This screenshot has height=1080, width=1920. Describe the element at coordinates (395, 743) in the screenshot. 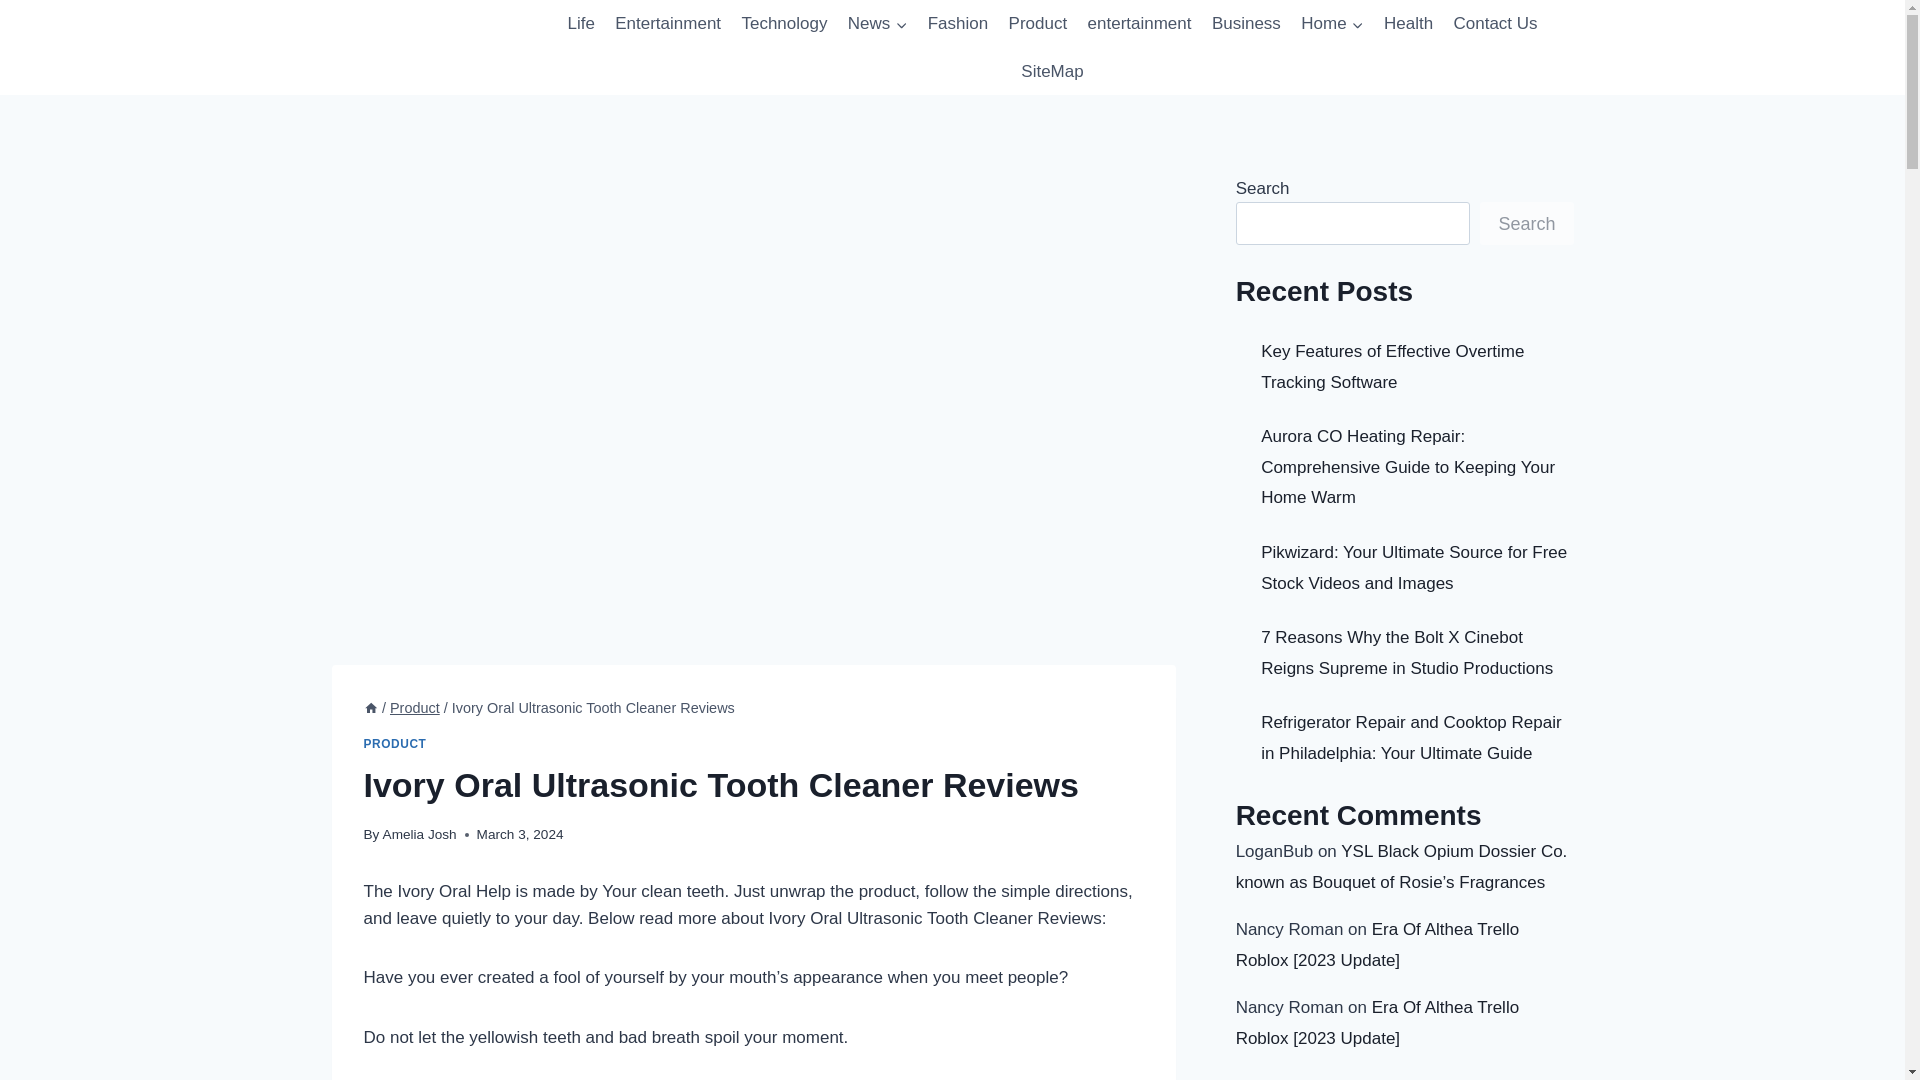

I see `PRODUCT` at that location.